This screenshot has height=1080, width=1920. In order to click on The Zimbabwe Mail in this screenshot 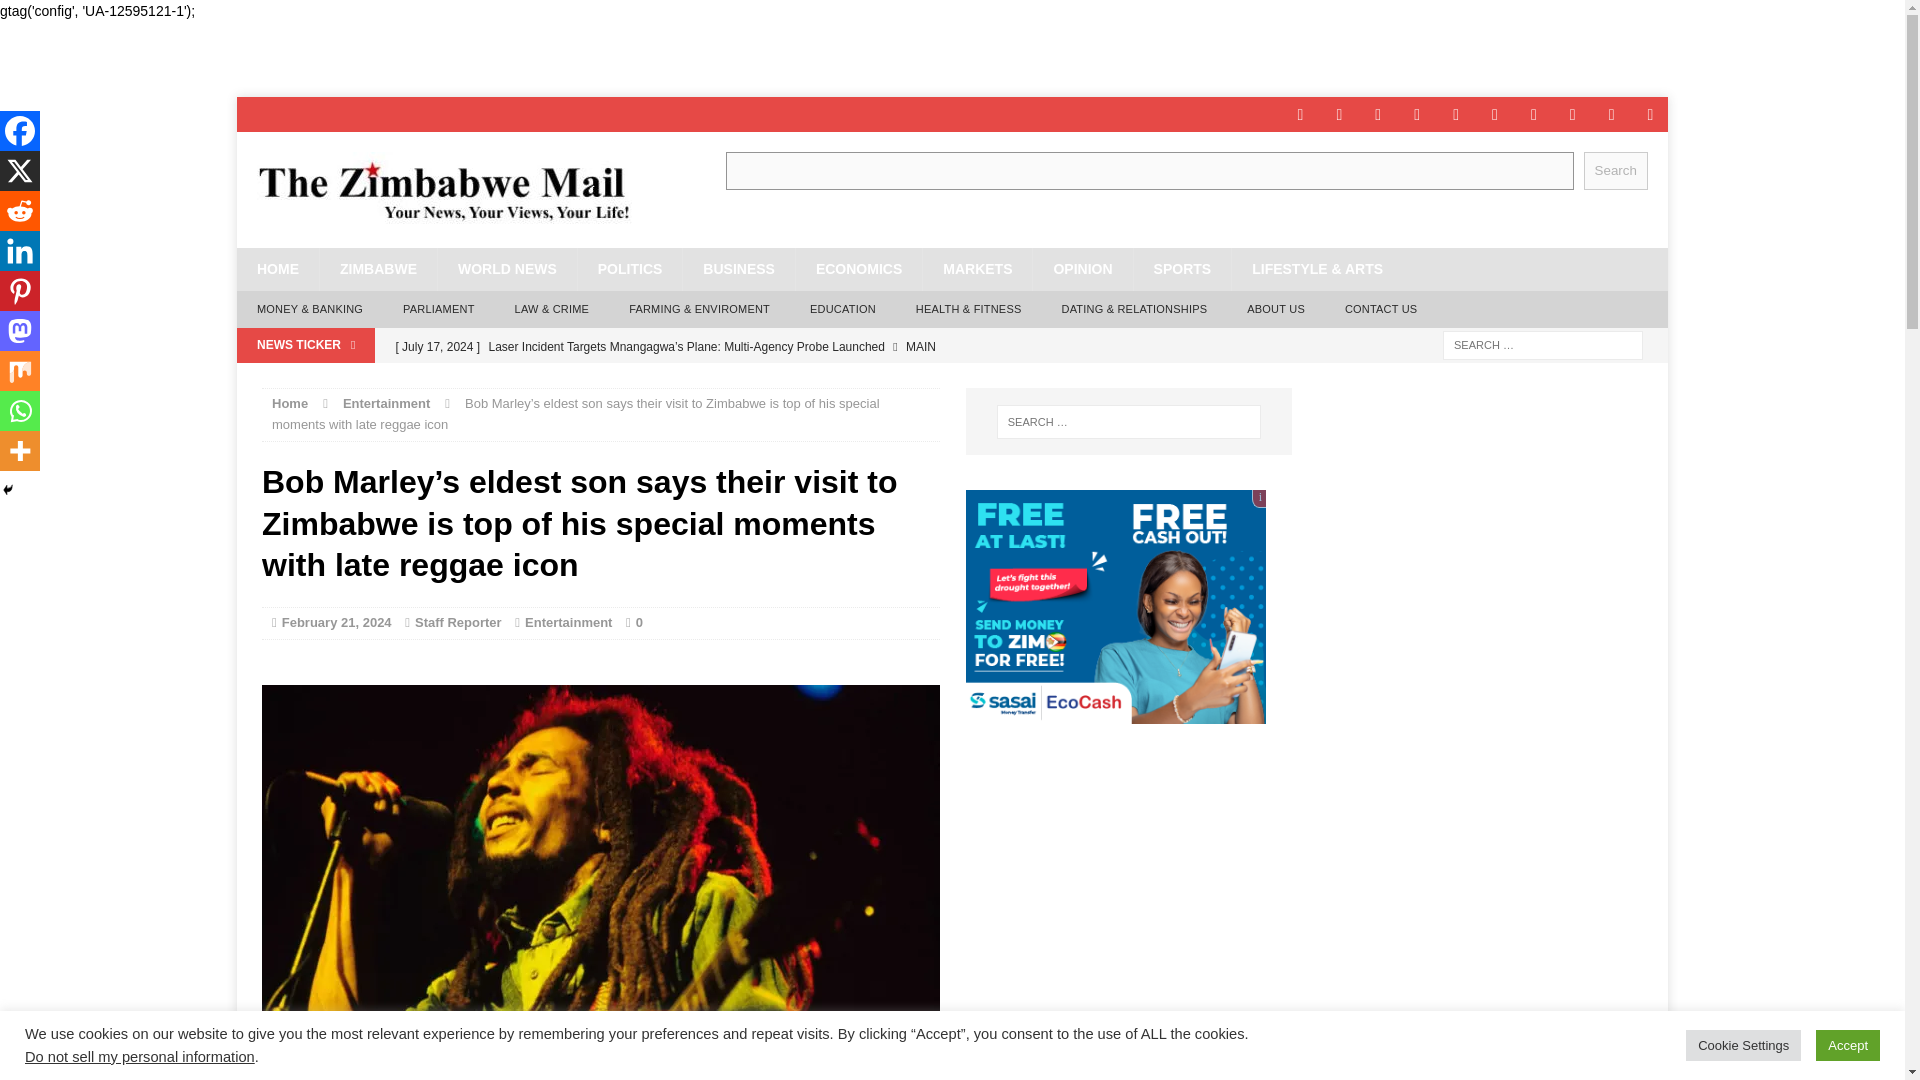, I will do `click(462, 190)`.